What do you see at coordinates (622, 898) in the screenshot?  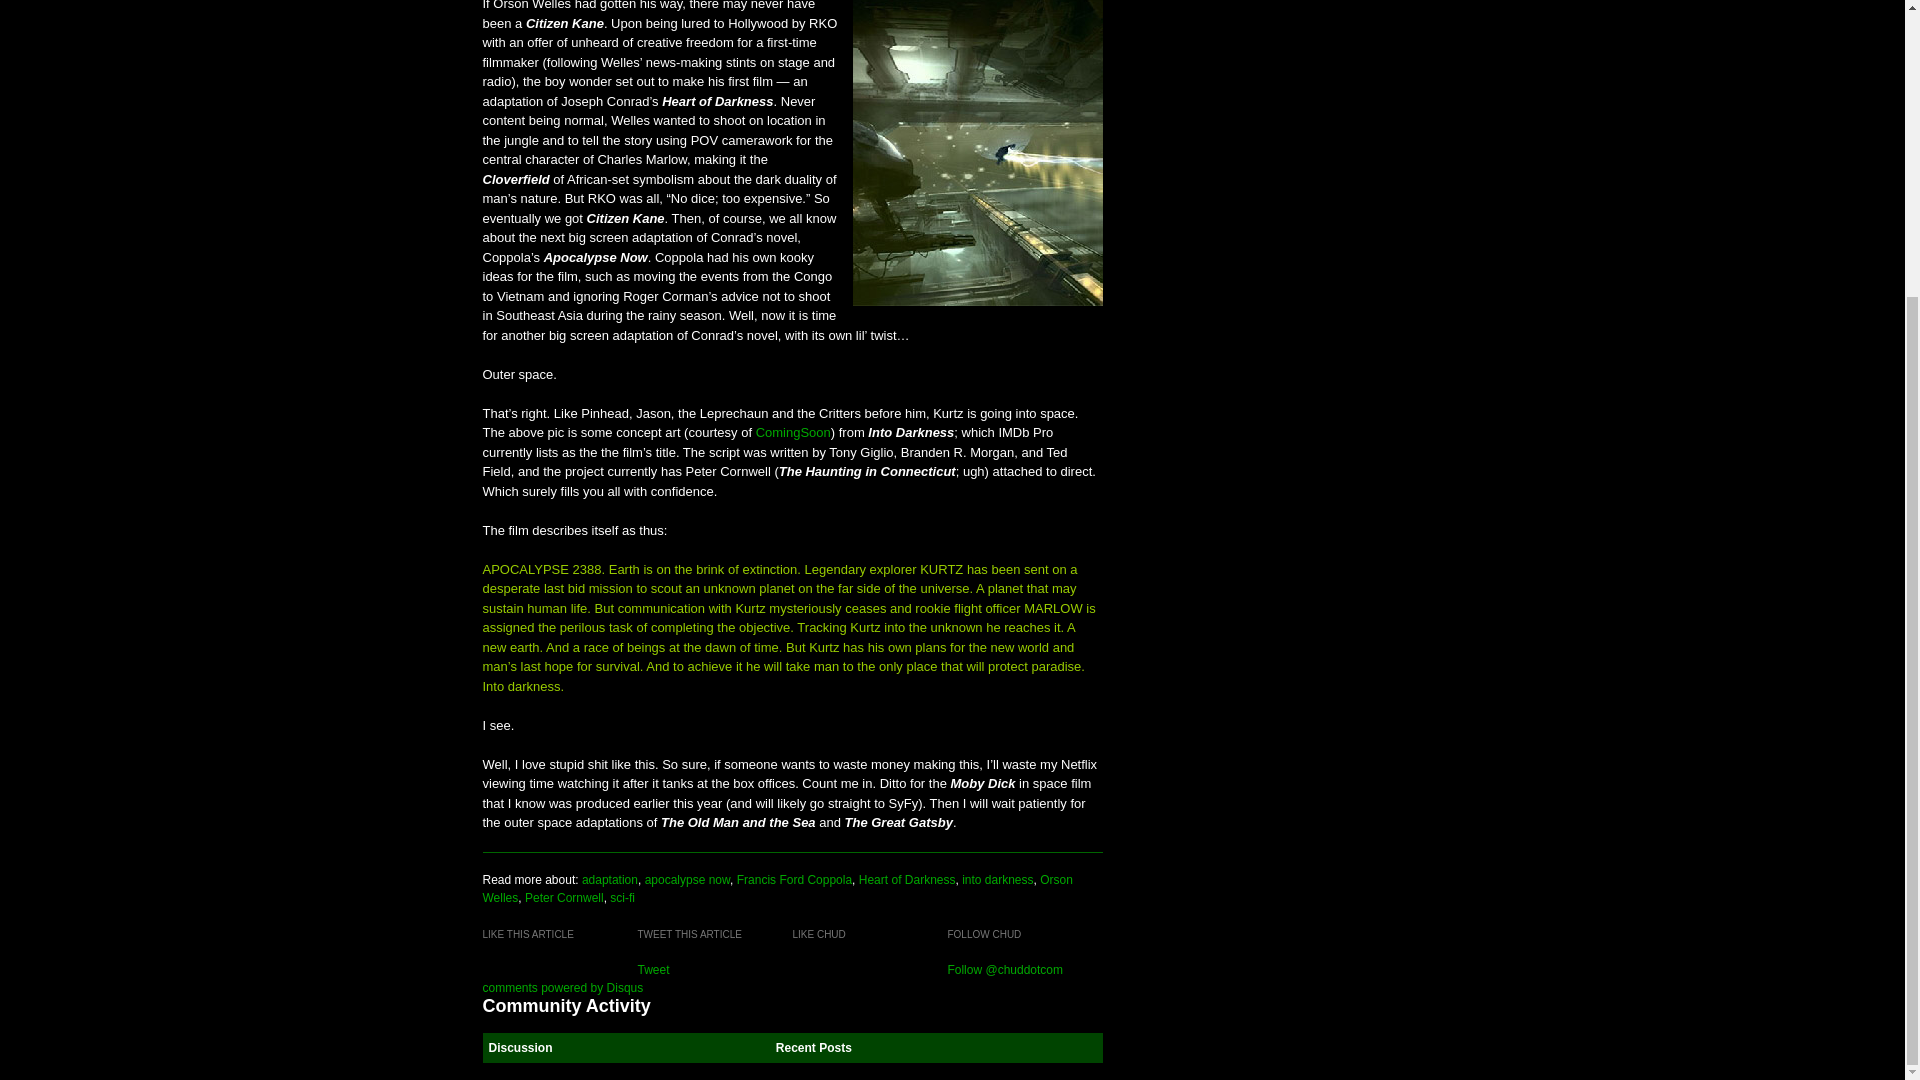 I see `sci-fi` at bounding box center [622, 898].